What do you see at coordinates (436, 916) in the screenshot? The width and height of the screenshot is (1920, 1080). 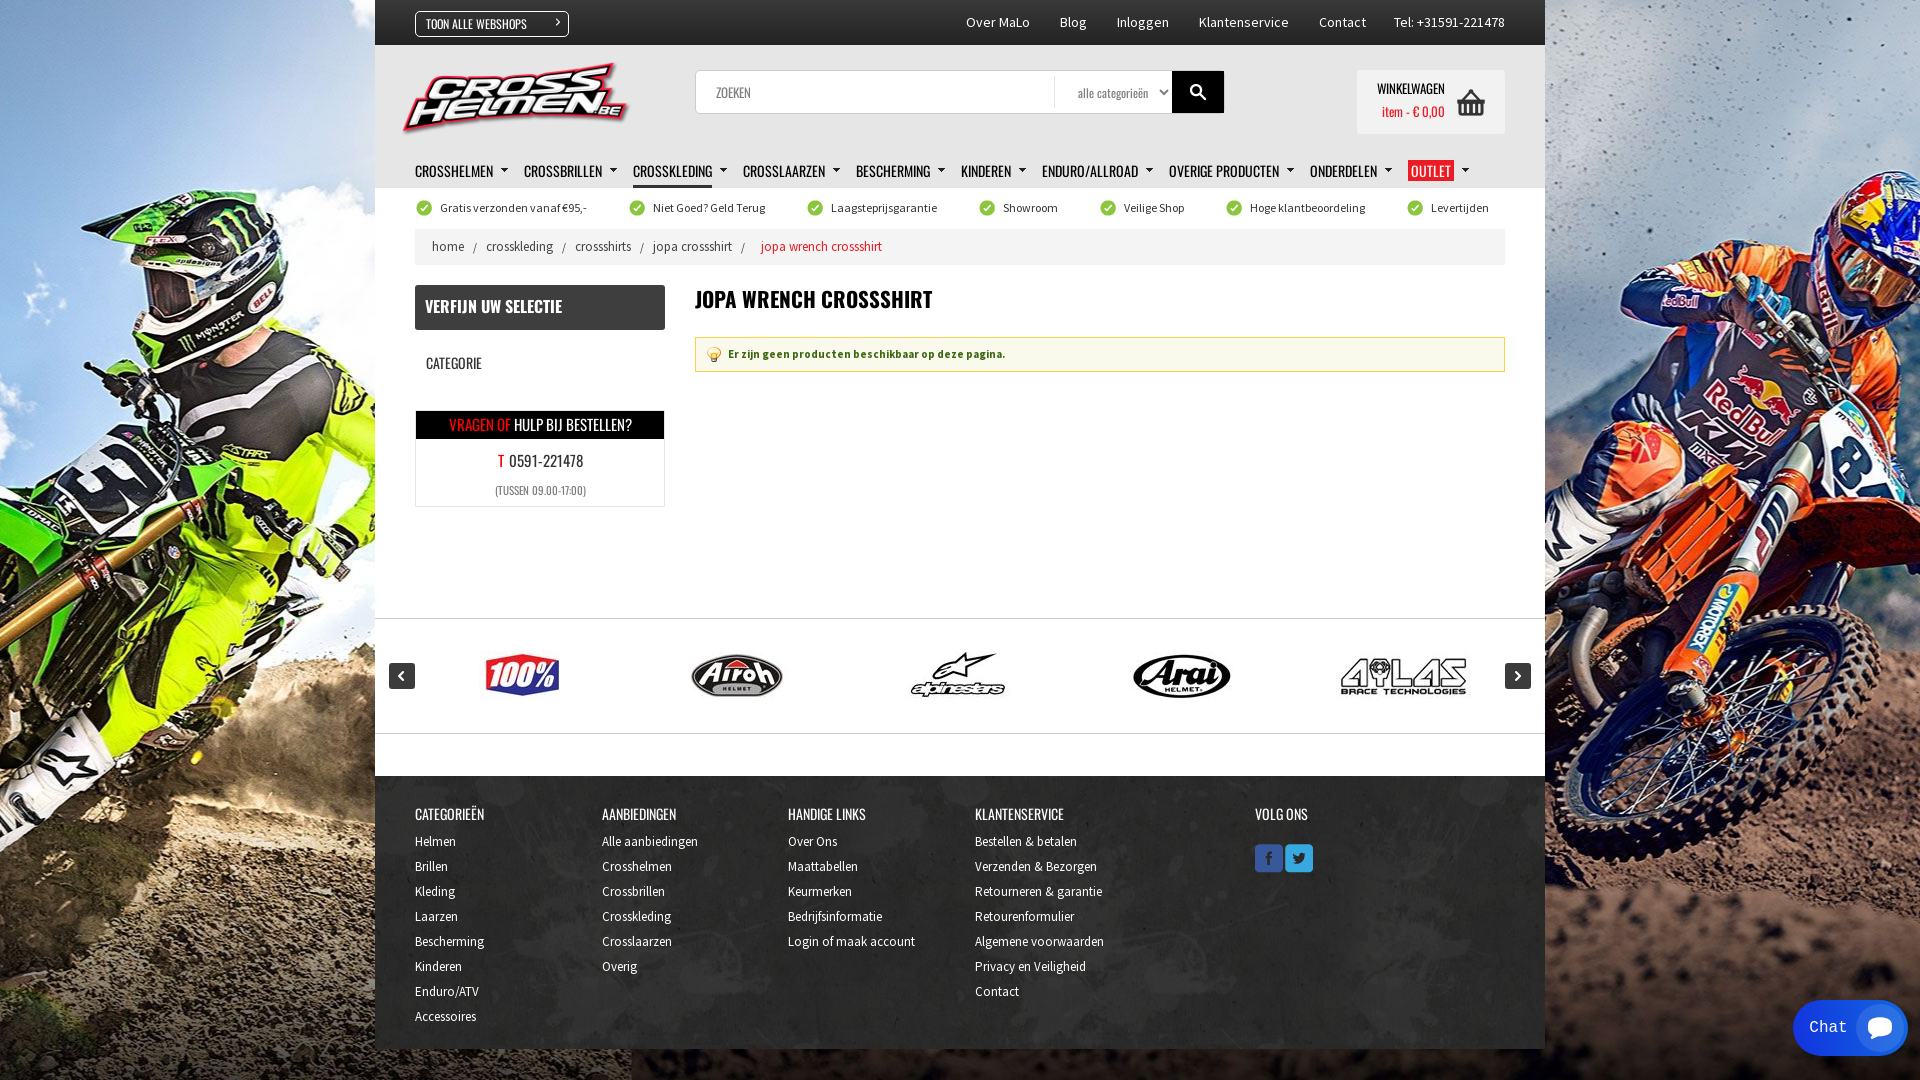 I see `Laarzen` at bounding box center [436, 916].